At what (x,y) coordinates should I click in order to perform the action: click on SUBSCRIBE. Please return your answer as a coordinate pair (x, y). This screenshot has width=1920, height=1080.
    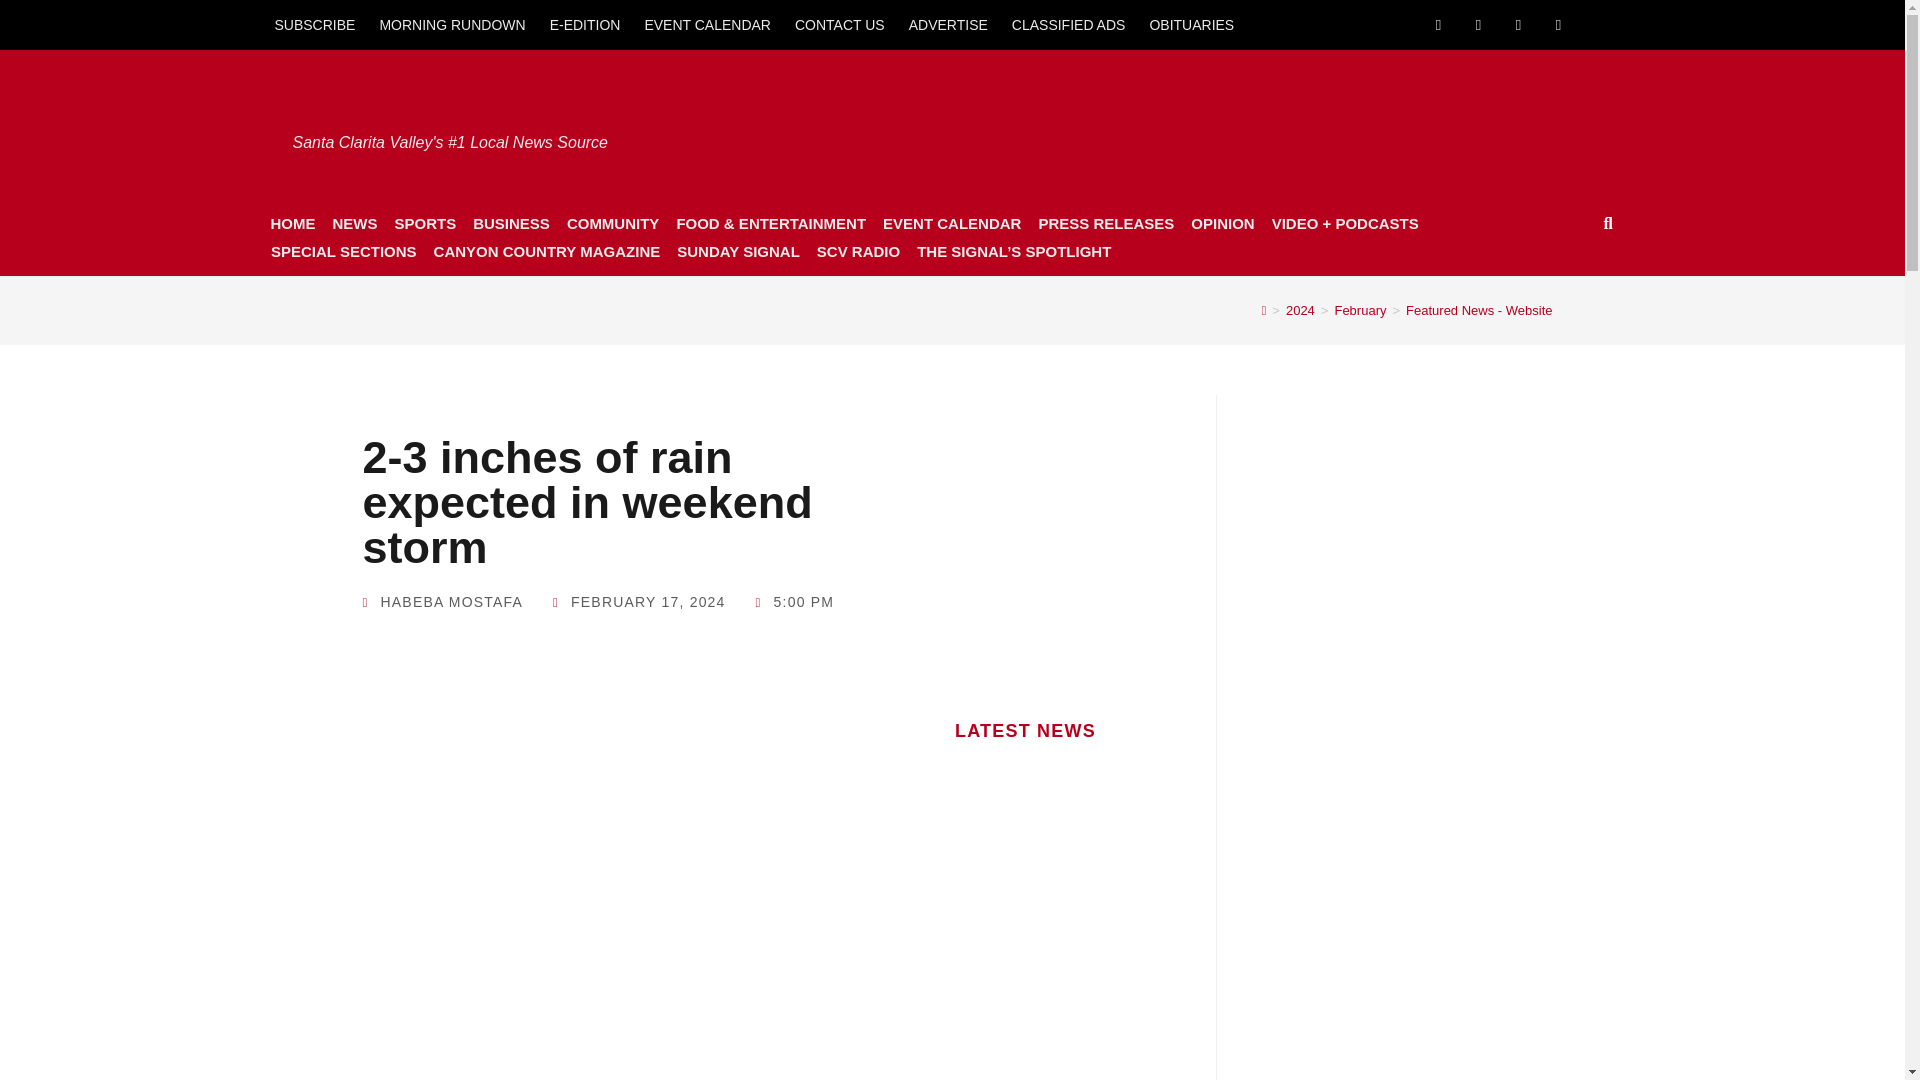
    Looking at the image, I should click on (314, 24).